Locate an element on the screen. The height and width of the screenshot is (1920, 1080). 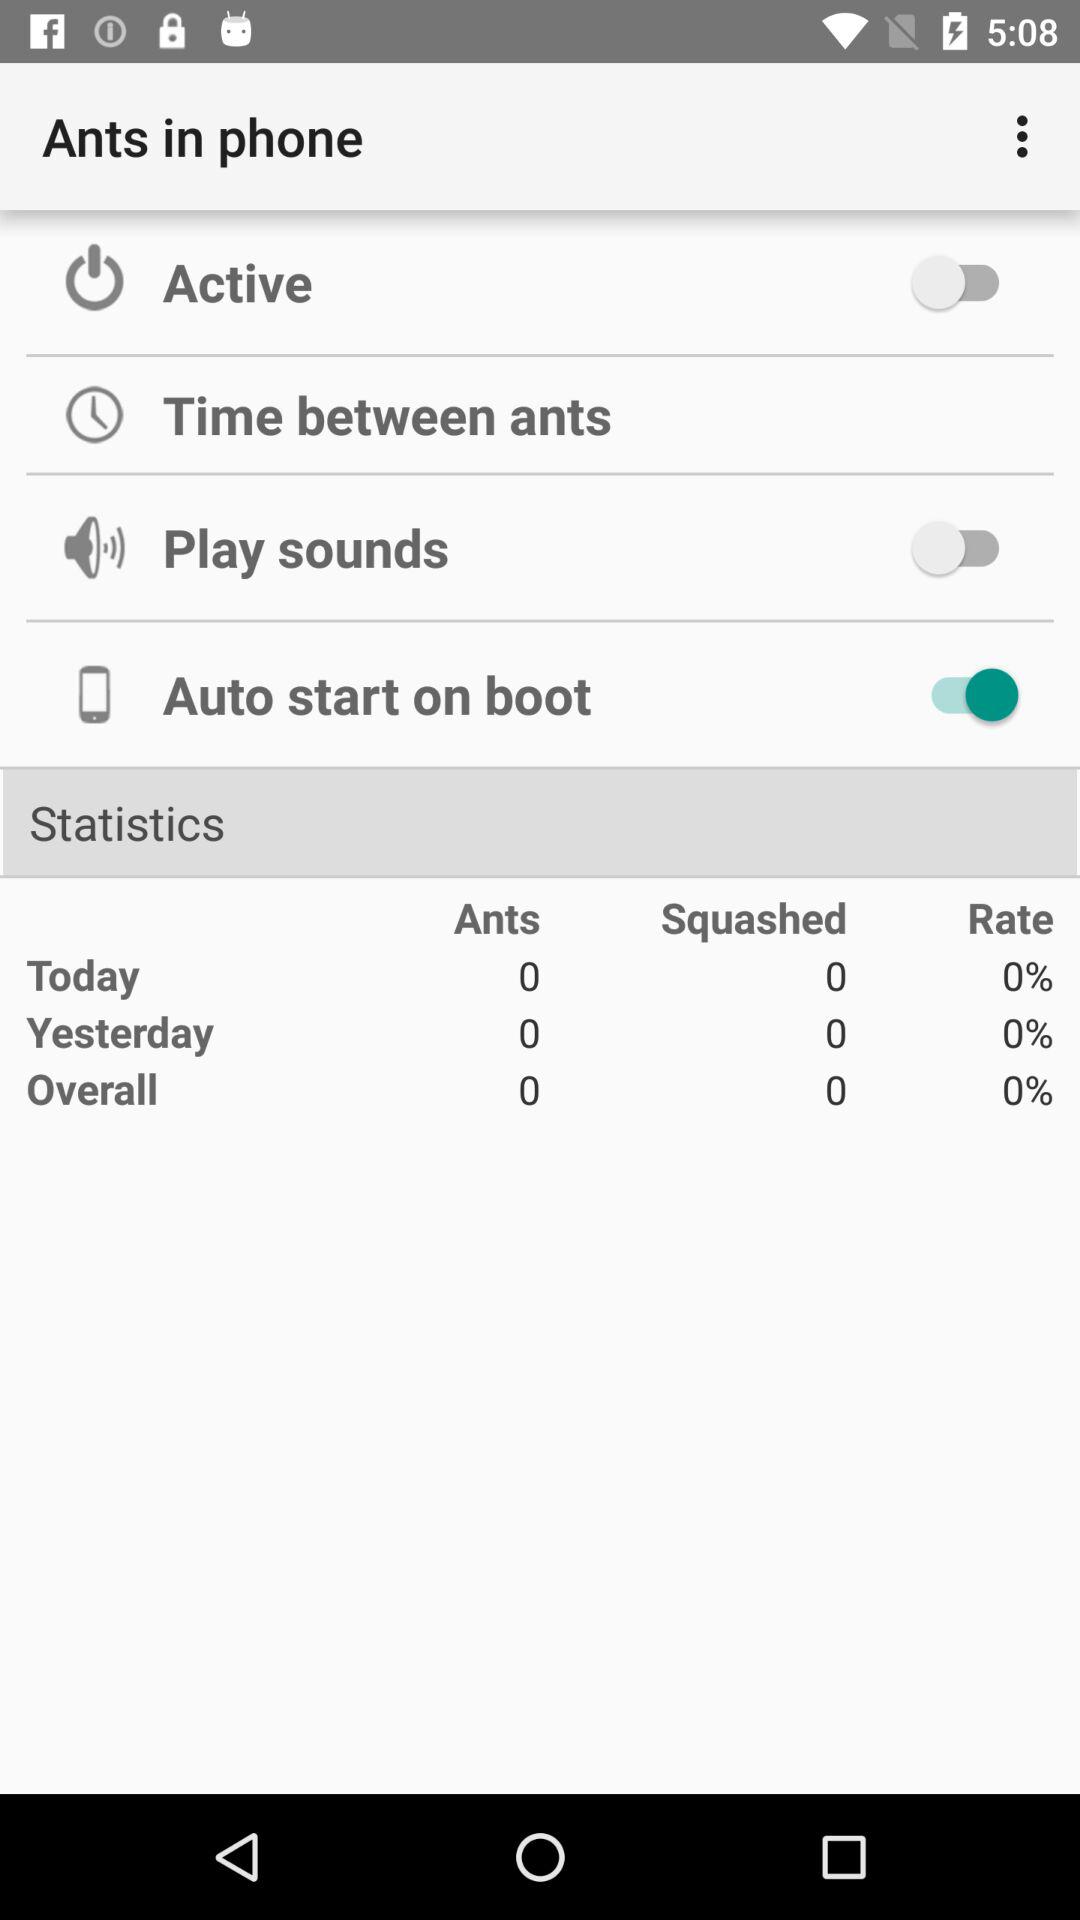
launch app next to ants in phone item is located at coordinates (1028, 136).